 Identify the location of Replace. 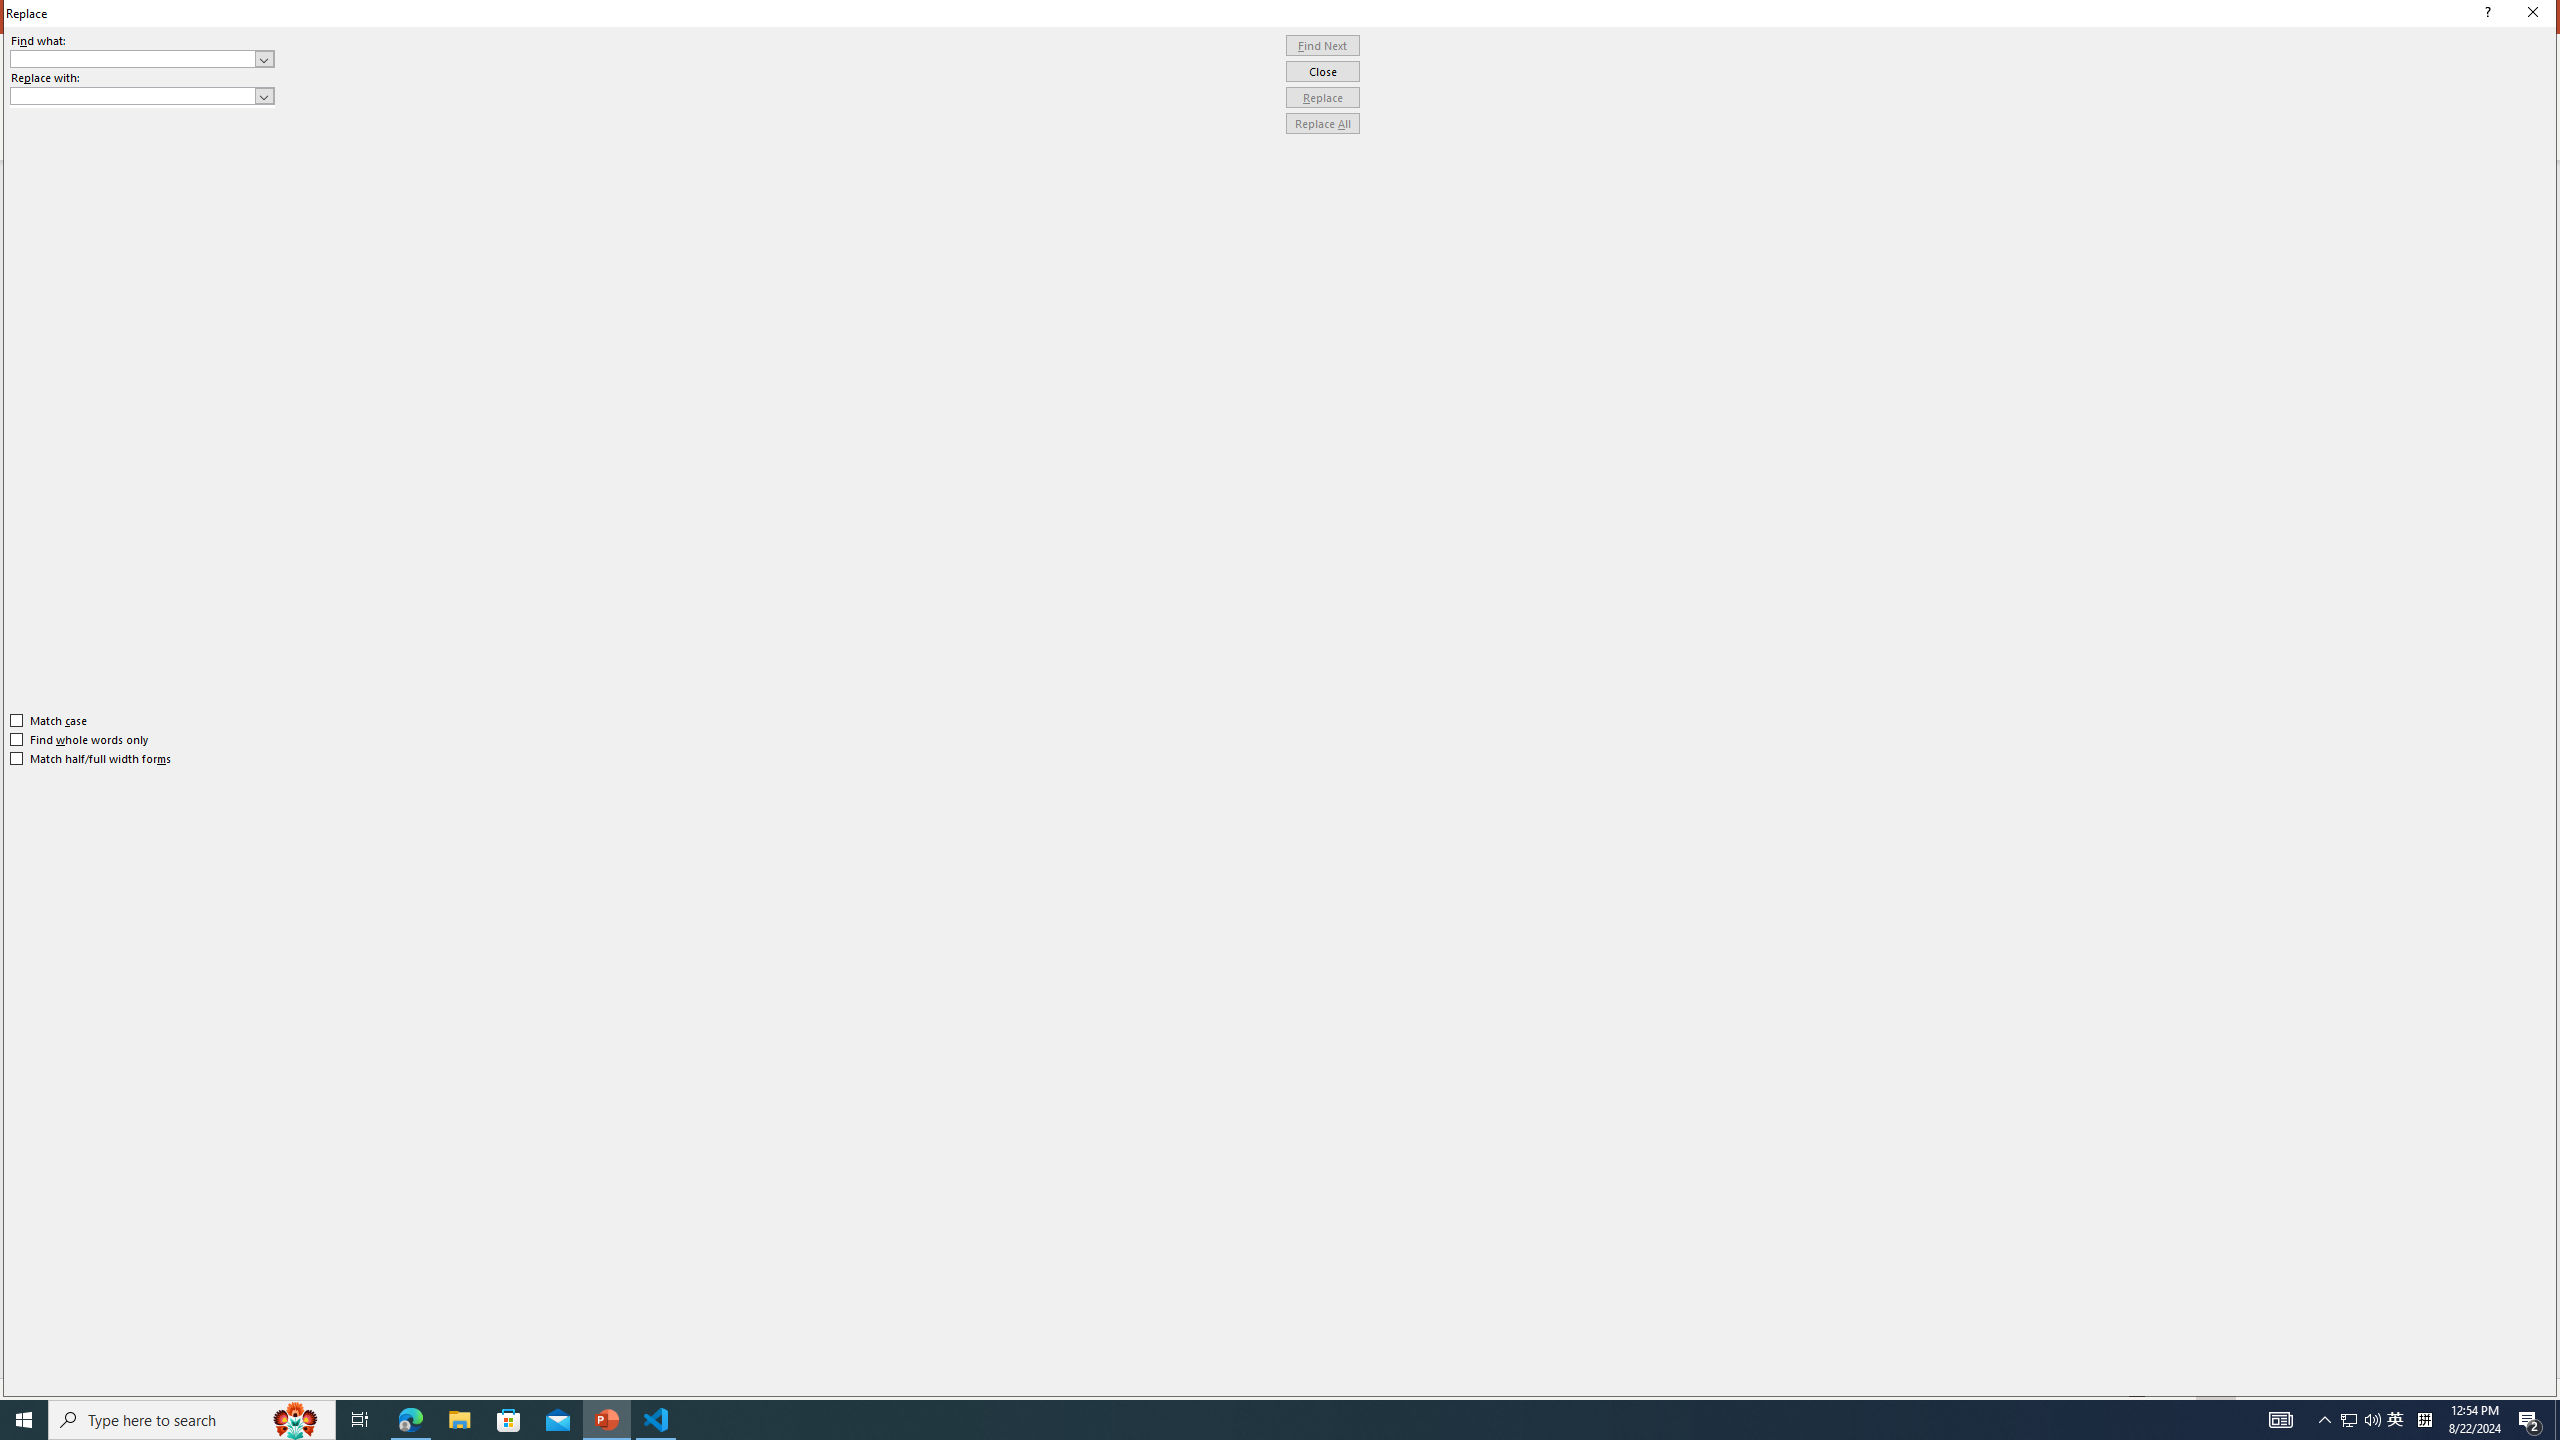
(1323, 98).